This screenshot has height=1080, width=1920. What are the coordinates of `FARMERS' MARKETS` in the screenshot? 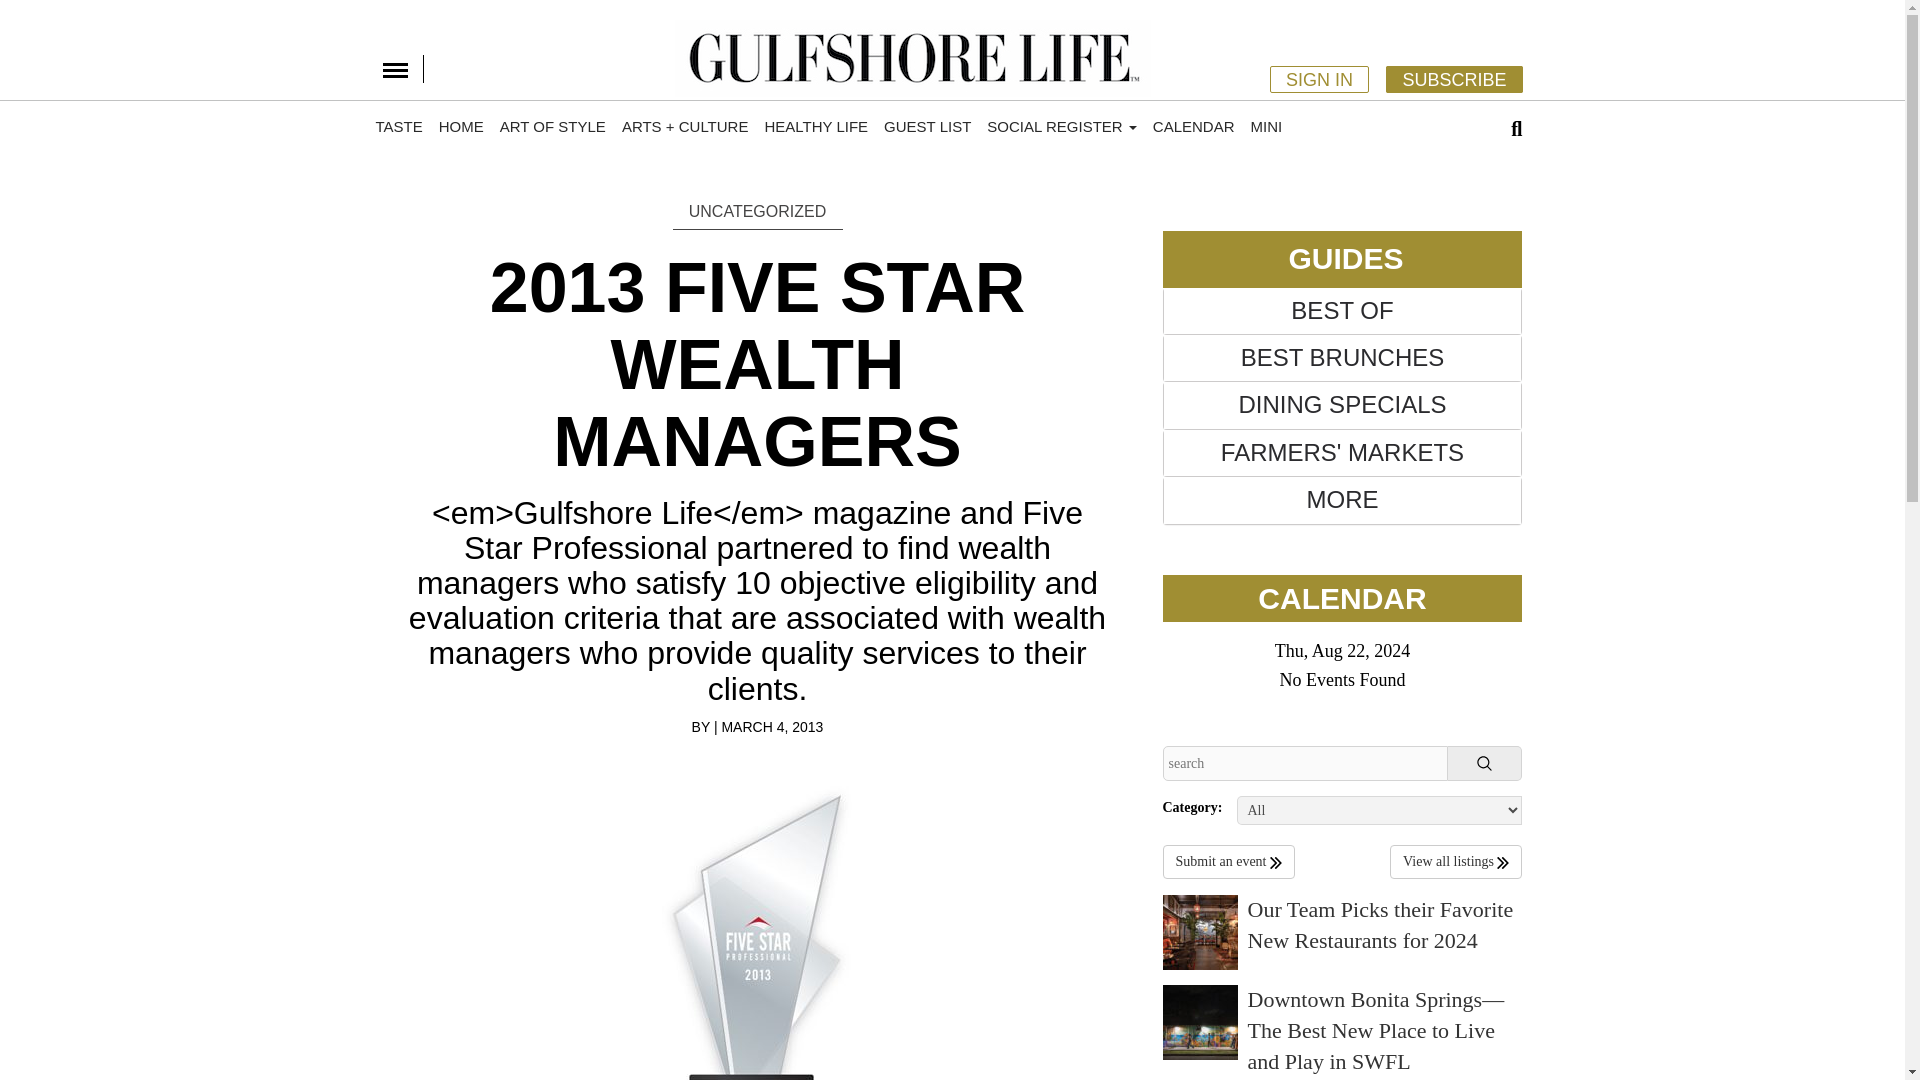 It's located at (1342, 452).